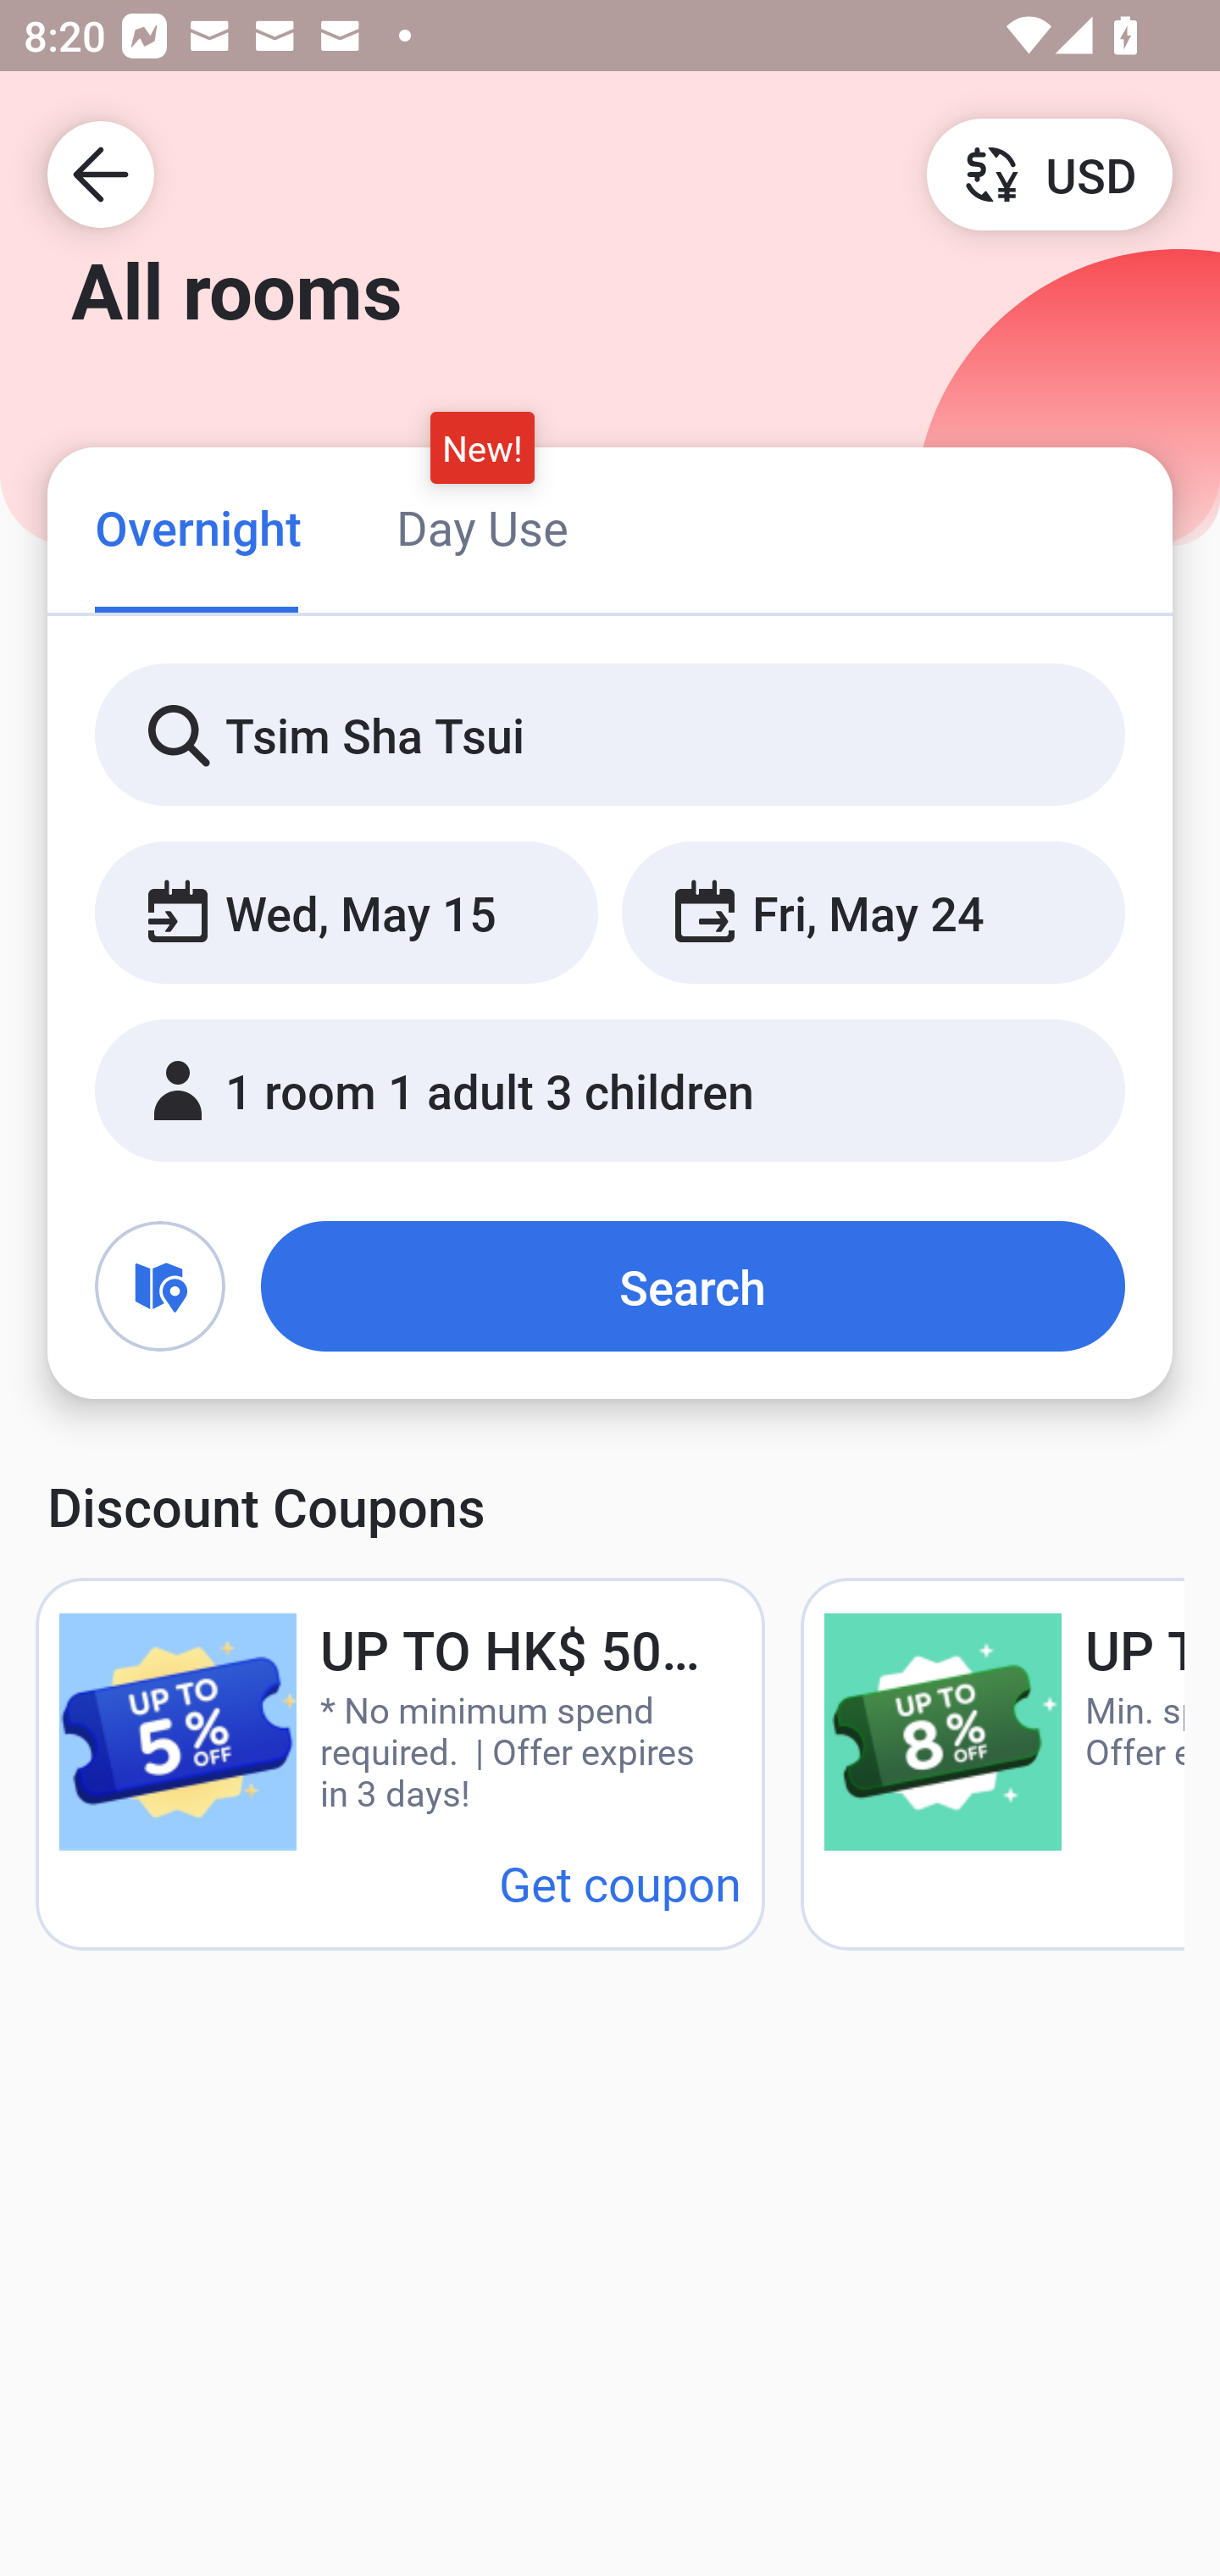 The image size is (1220, 2576). I want to click on Get coupon, so click(620, 1883).